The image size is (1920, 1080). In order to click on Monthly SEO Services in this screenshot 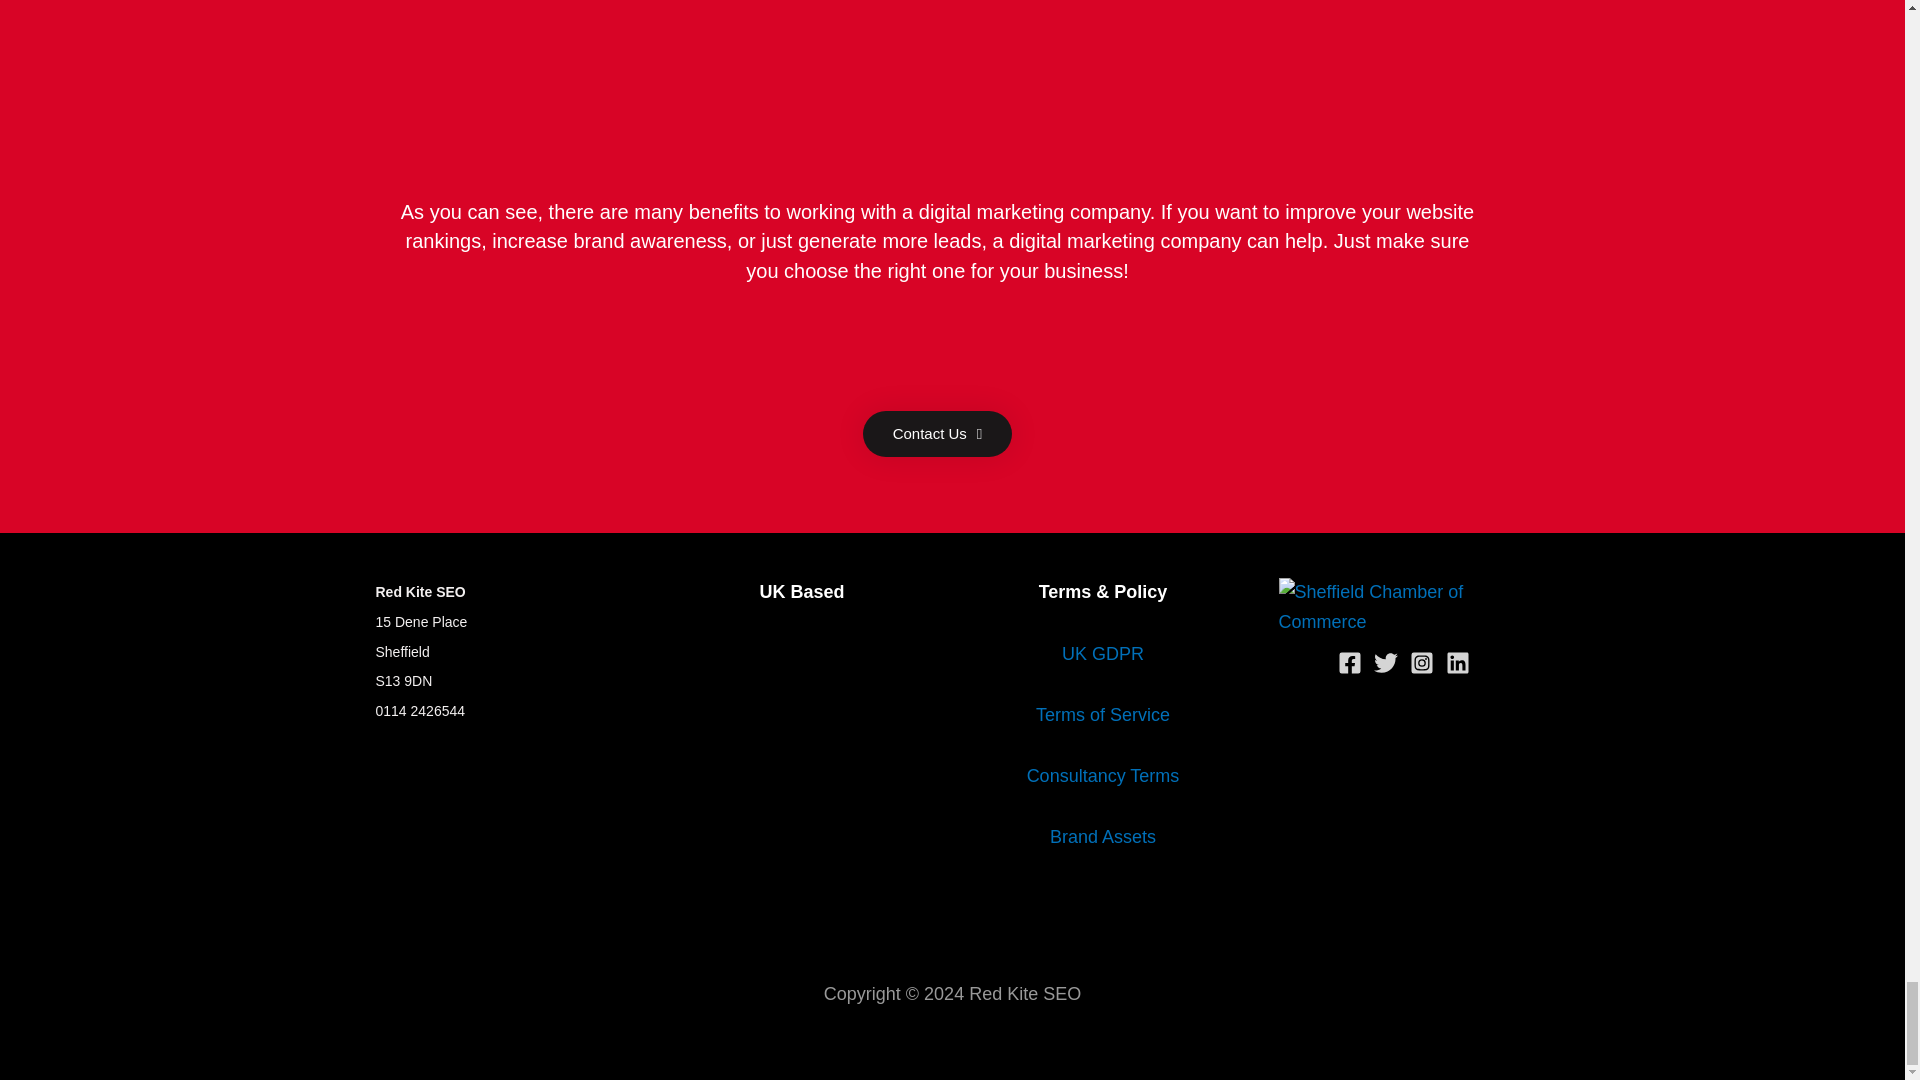, I will do `click(1102, 714)`.